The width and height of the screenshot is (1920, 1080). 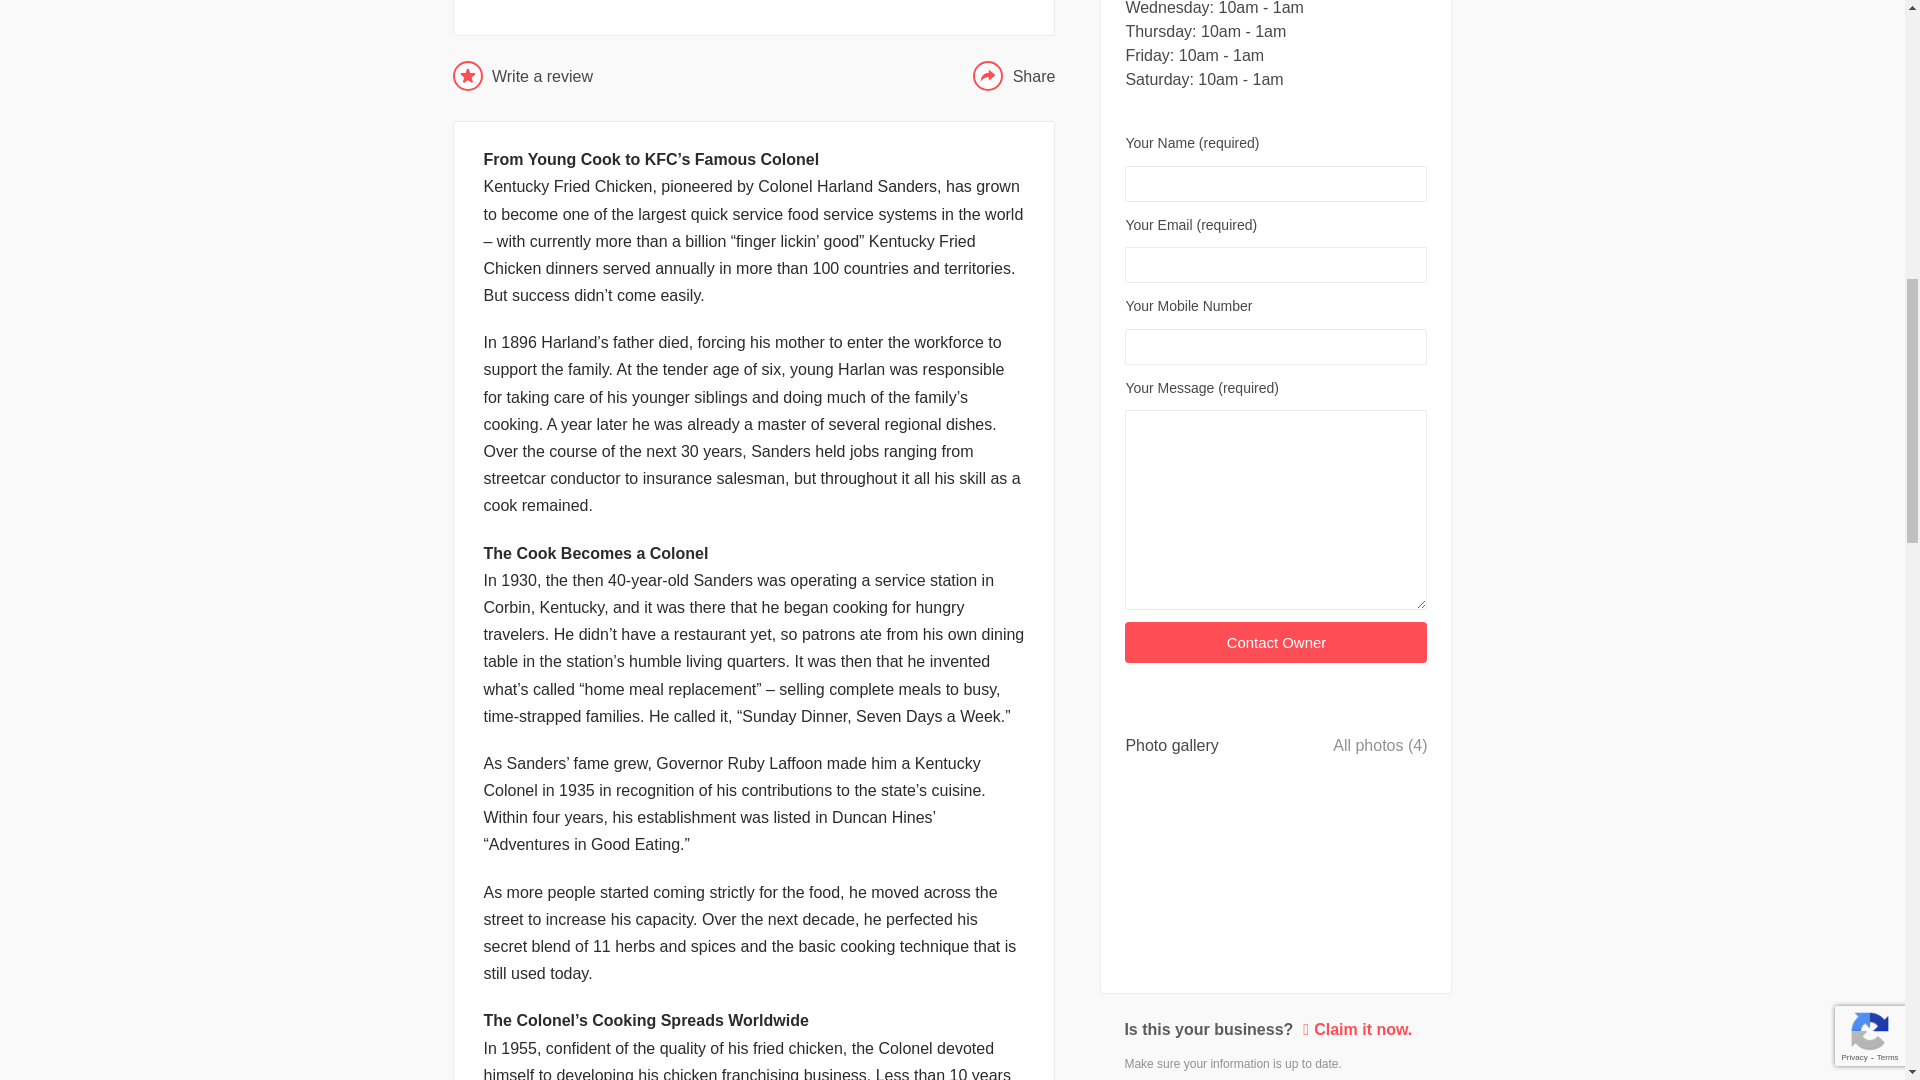 What do you see at coordinates (1276, 642) in the screenshot?
I see `Contact Owner` at bounding box center [1276, 642].